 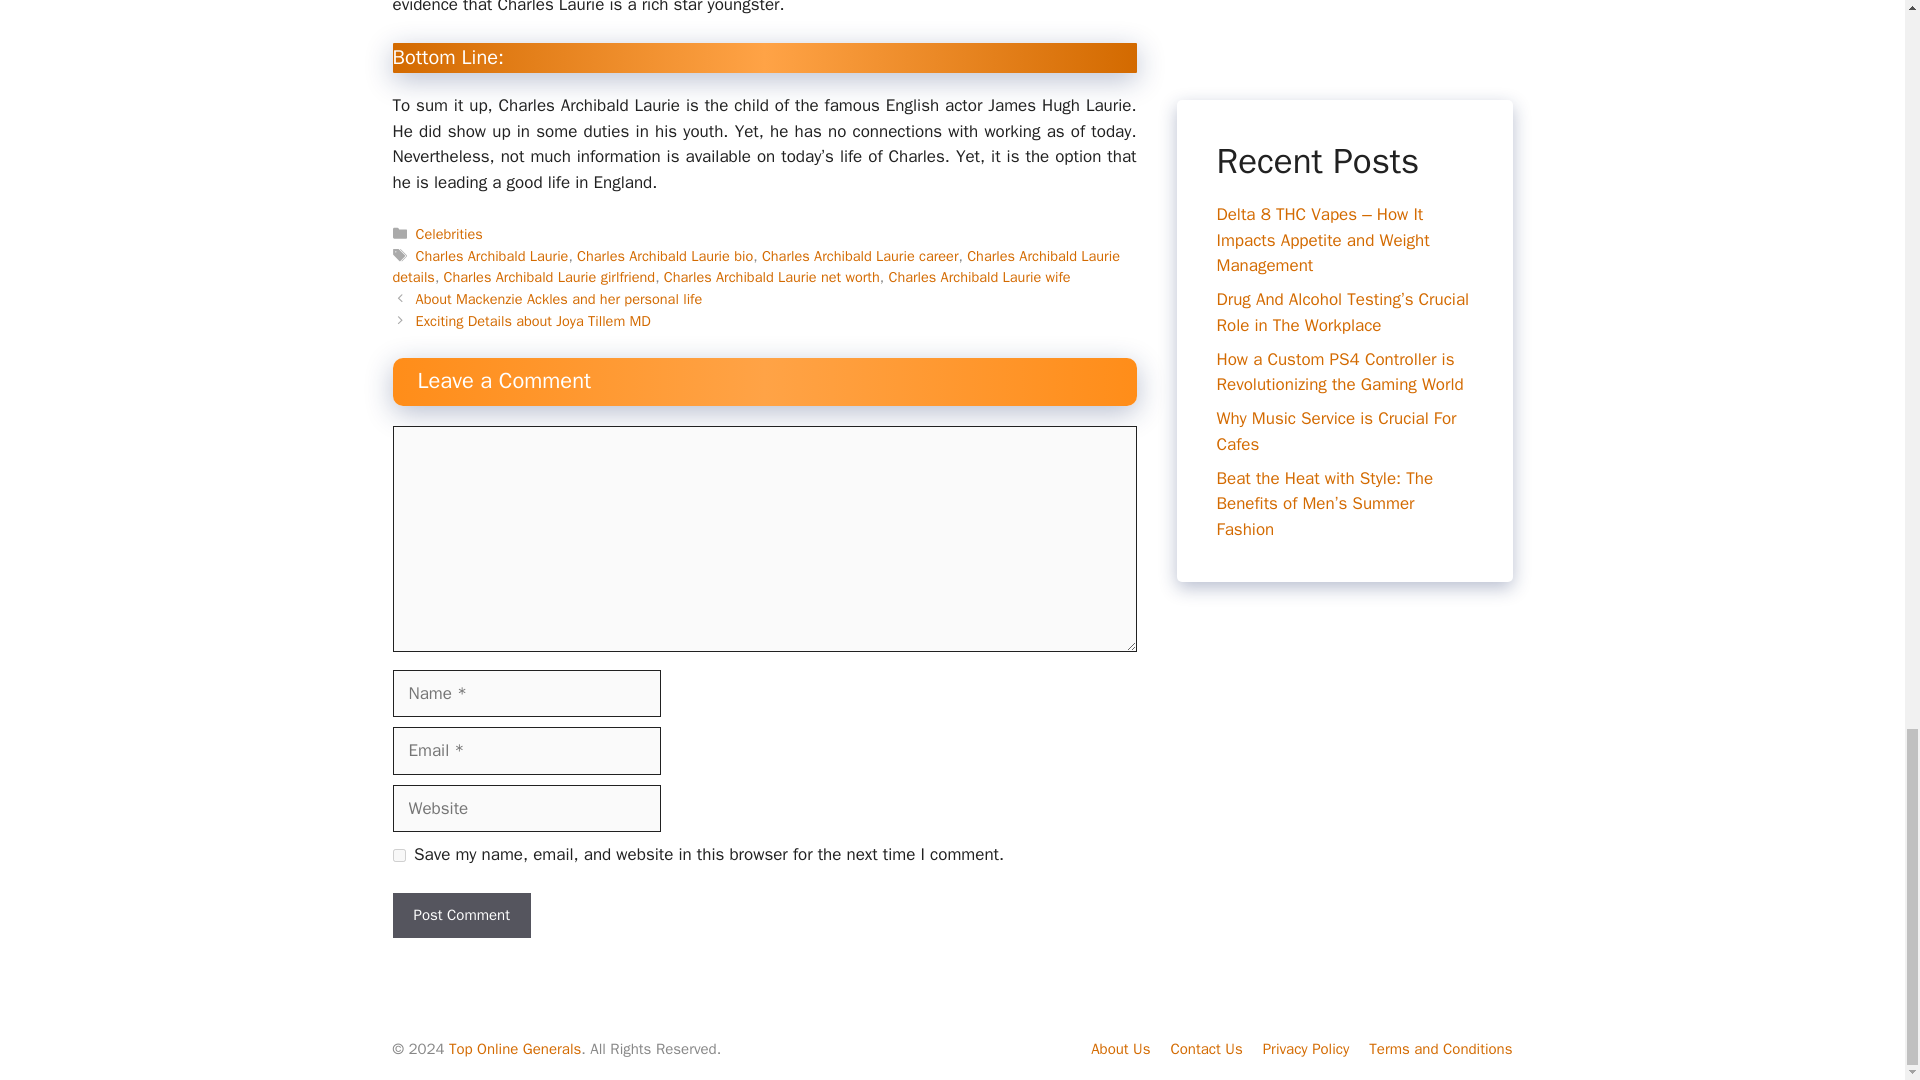 I want to click on Charles Archibald Laurie details, so click(x=755, y=267).